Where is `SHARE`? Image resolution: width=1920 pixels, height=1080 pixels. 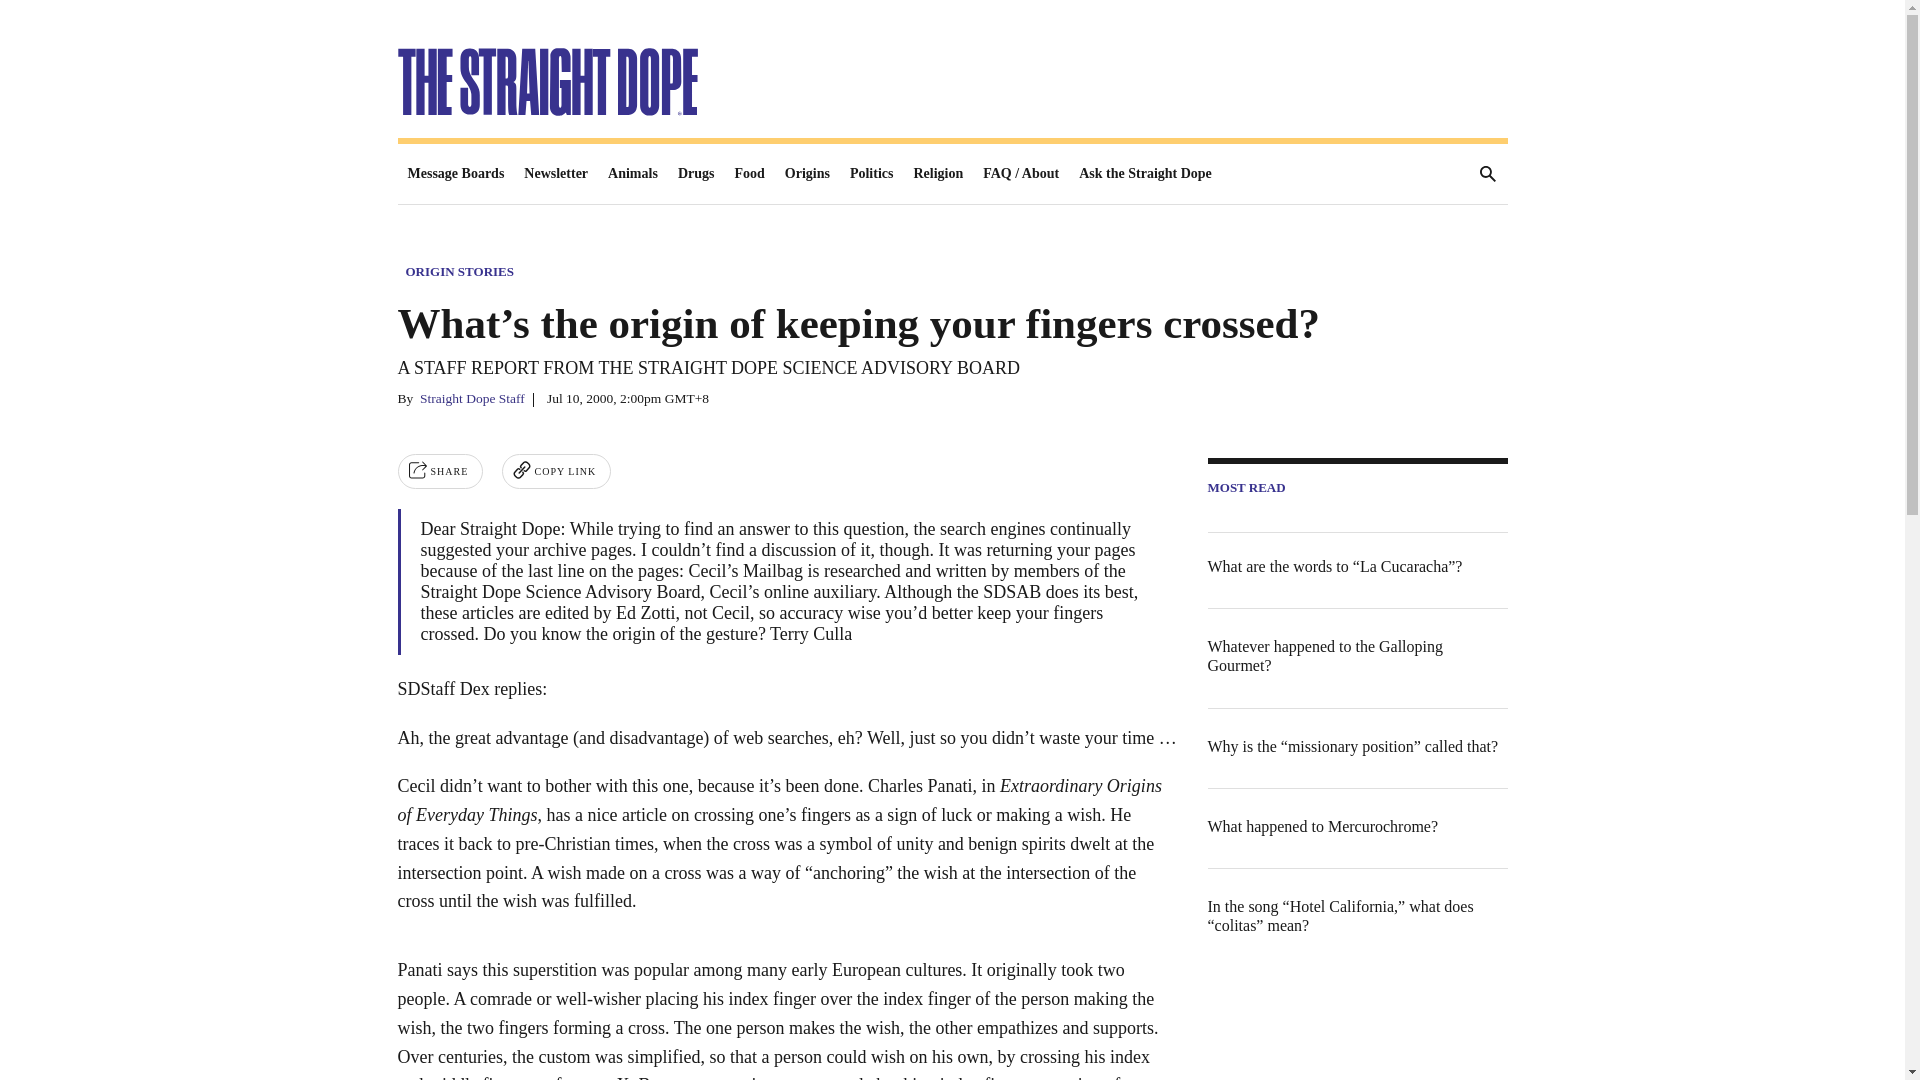
SHARE is located at coordinates (440, 471).